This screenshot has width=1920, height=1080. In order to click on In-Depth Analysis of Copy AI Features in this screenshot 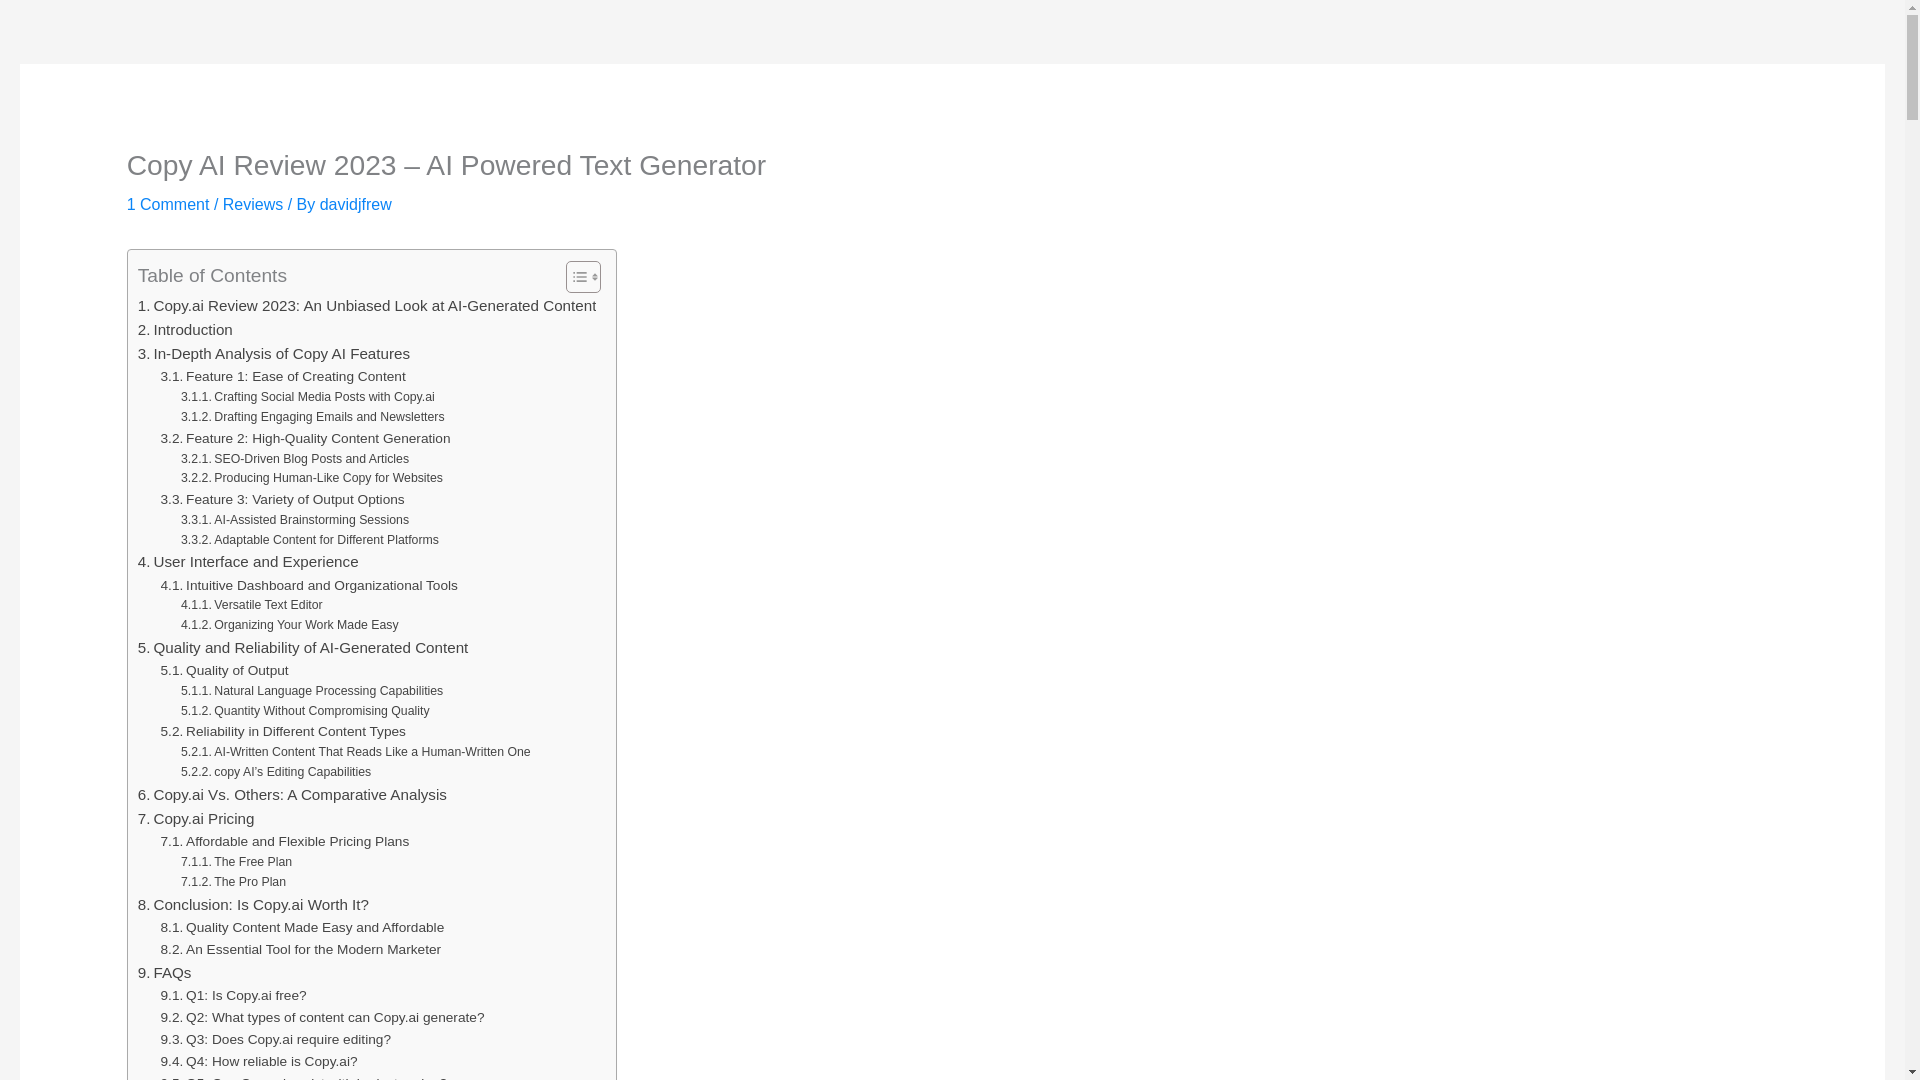, I will do `click(274, 354)`.